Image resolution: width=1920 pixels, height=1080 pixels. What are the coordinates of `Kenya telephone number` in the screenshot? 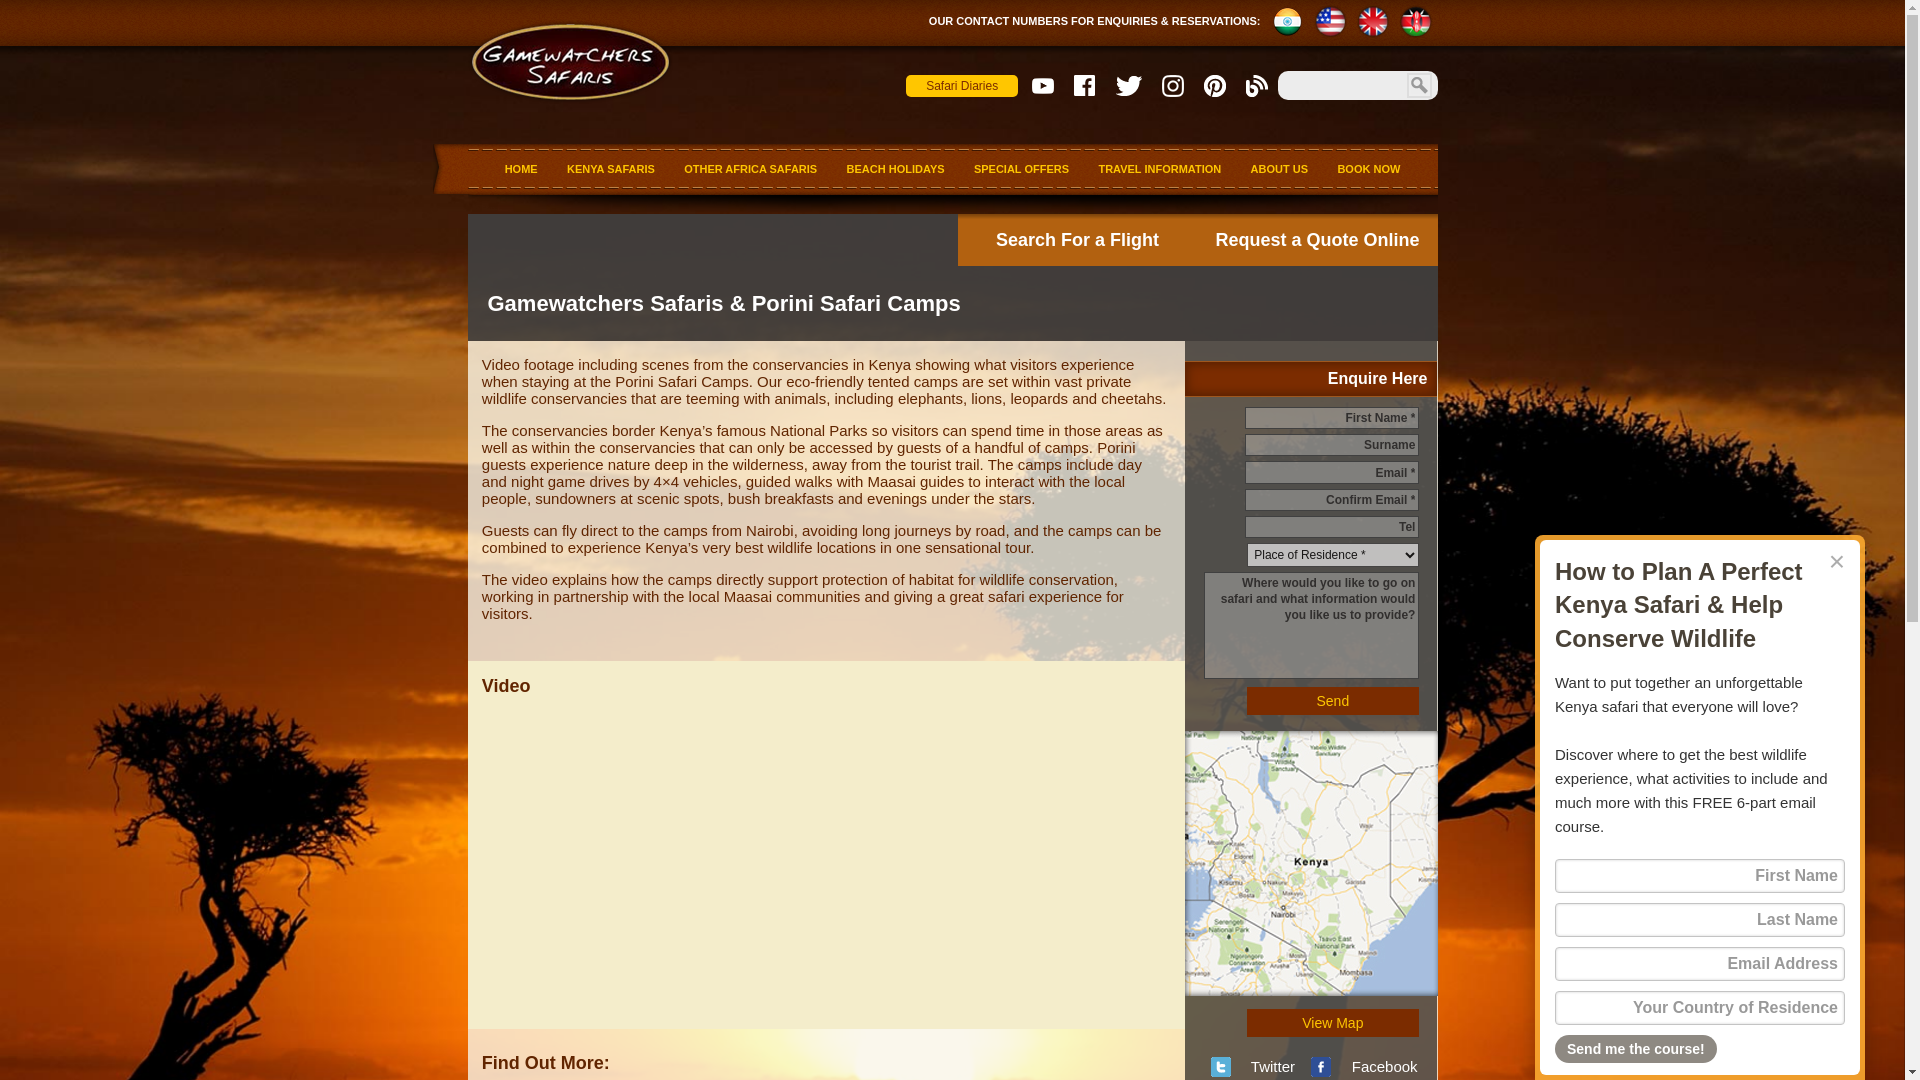 It's located at (1416, 21).